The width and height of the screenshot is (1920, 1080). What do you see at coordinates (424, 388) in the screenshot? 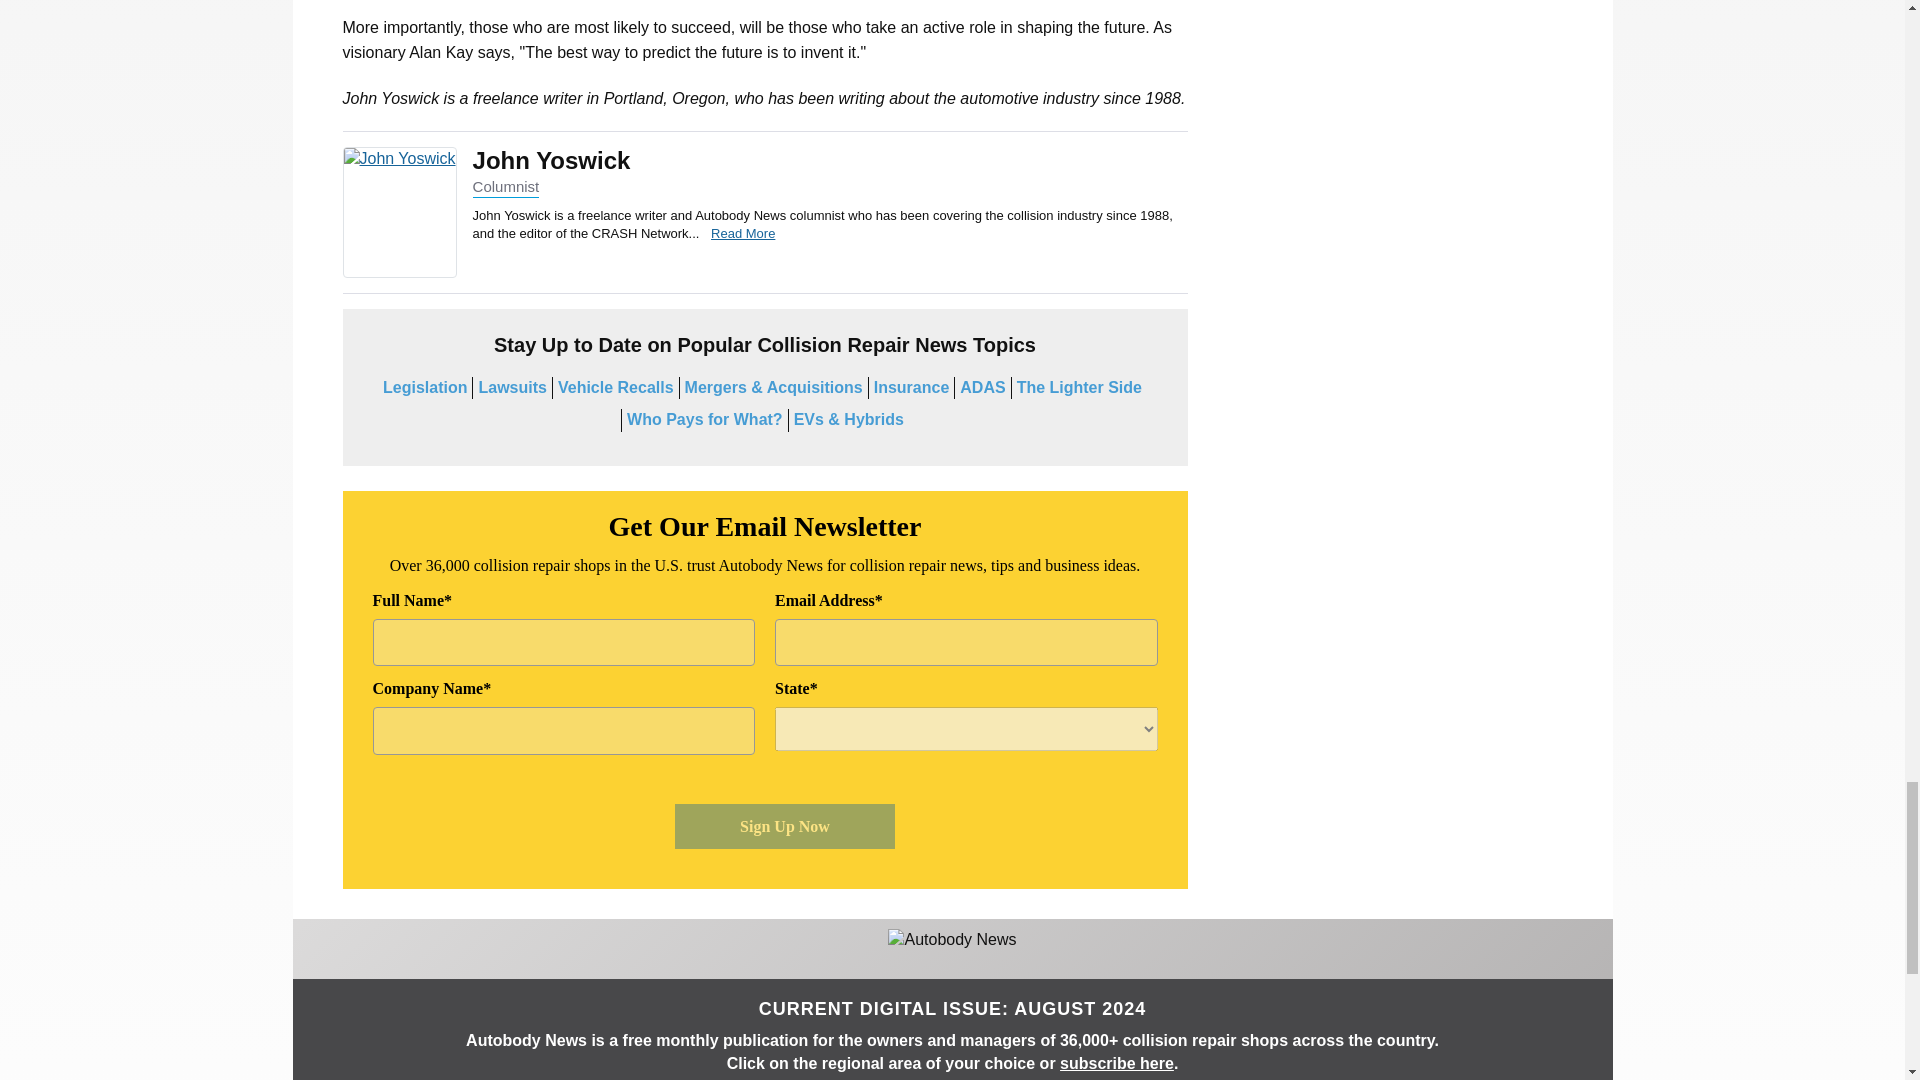
I see `Legislation` at bounding box center [424, 388].